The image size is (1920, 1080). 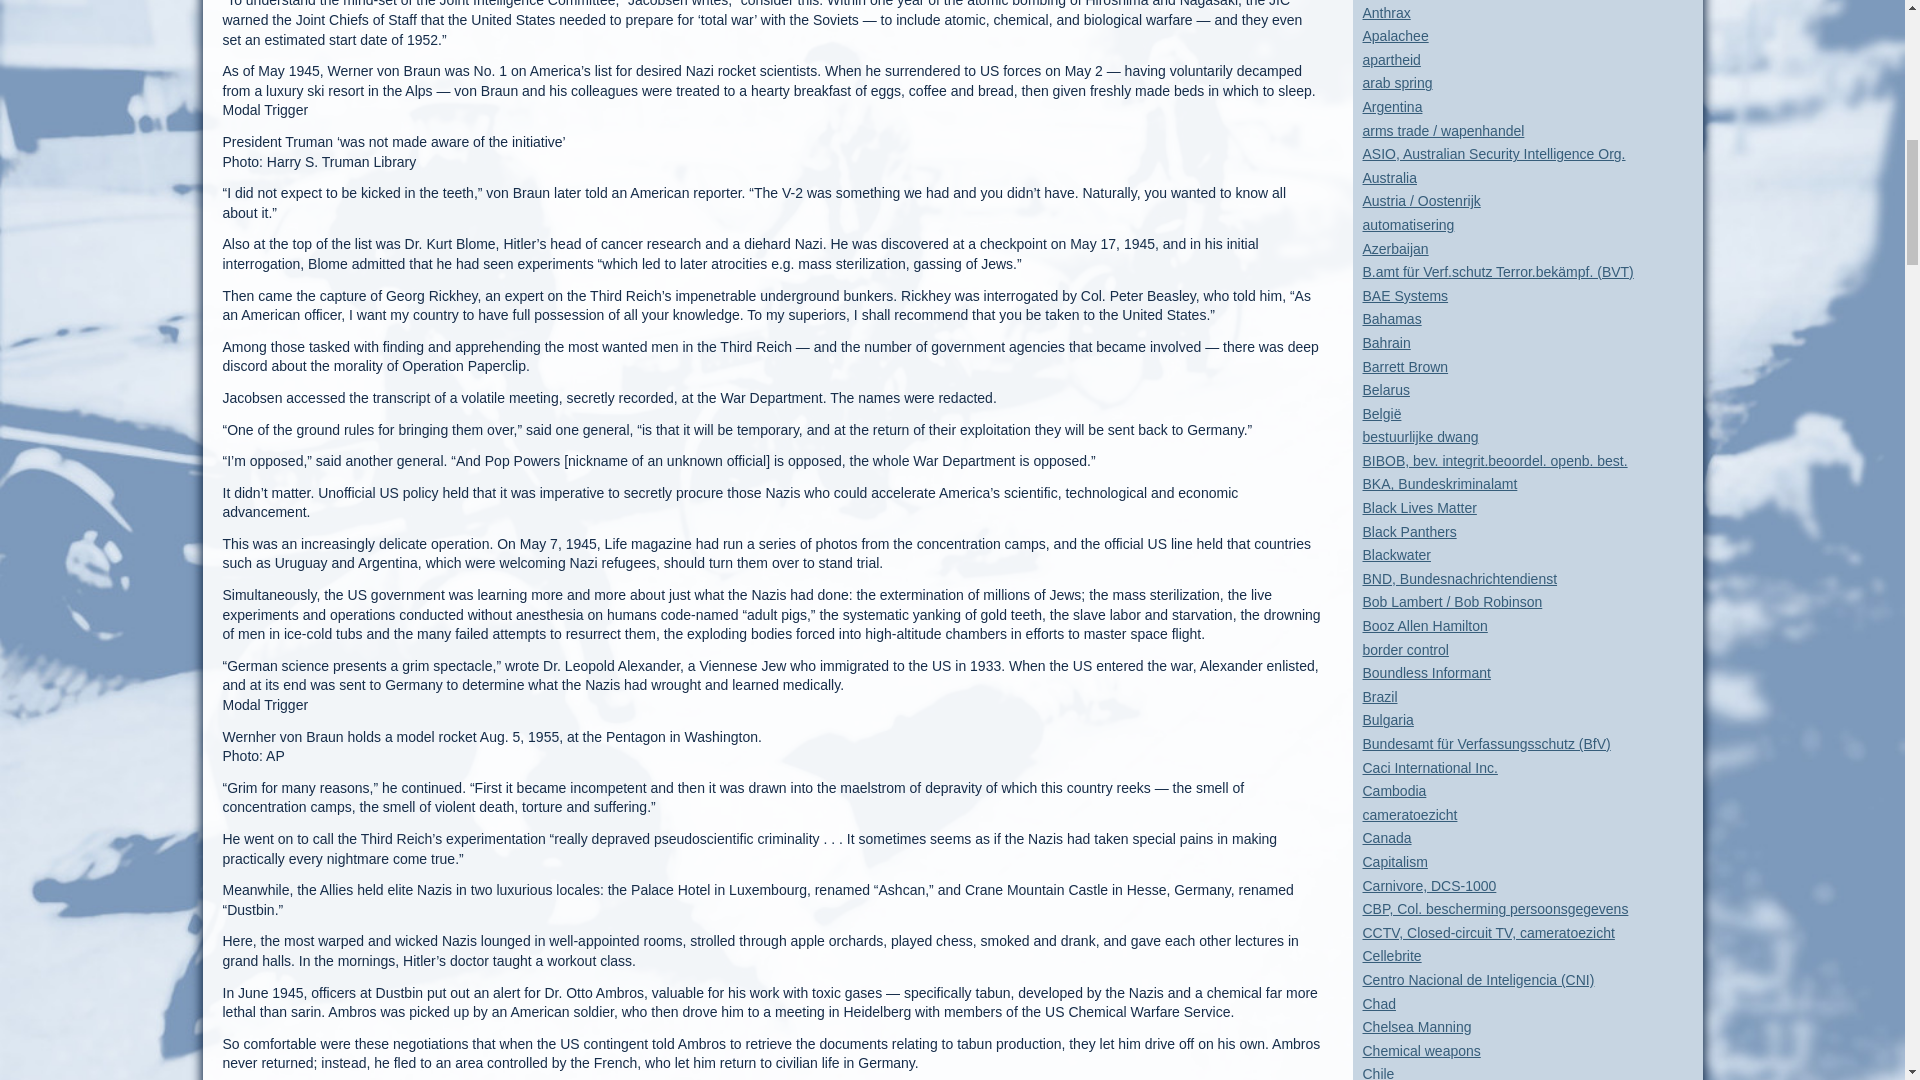 I want to click on Argentina, so click(x=1392, y=106).